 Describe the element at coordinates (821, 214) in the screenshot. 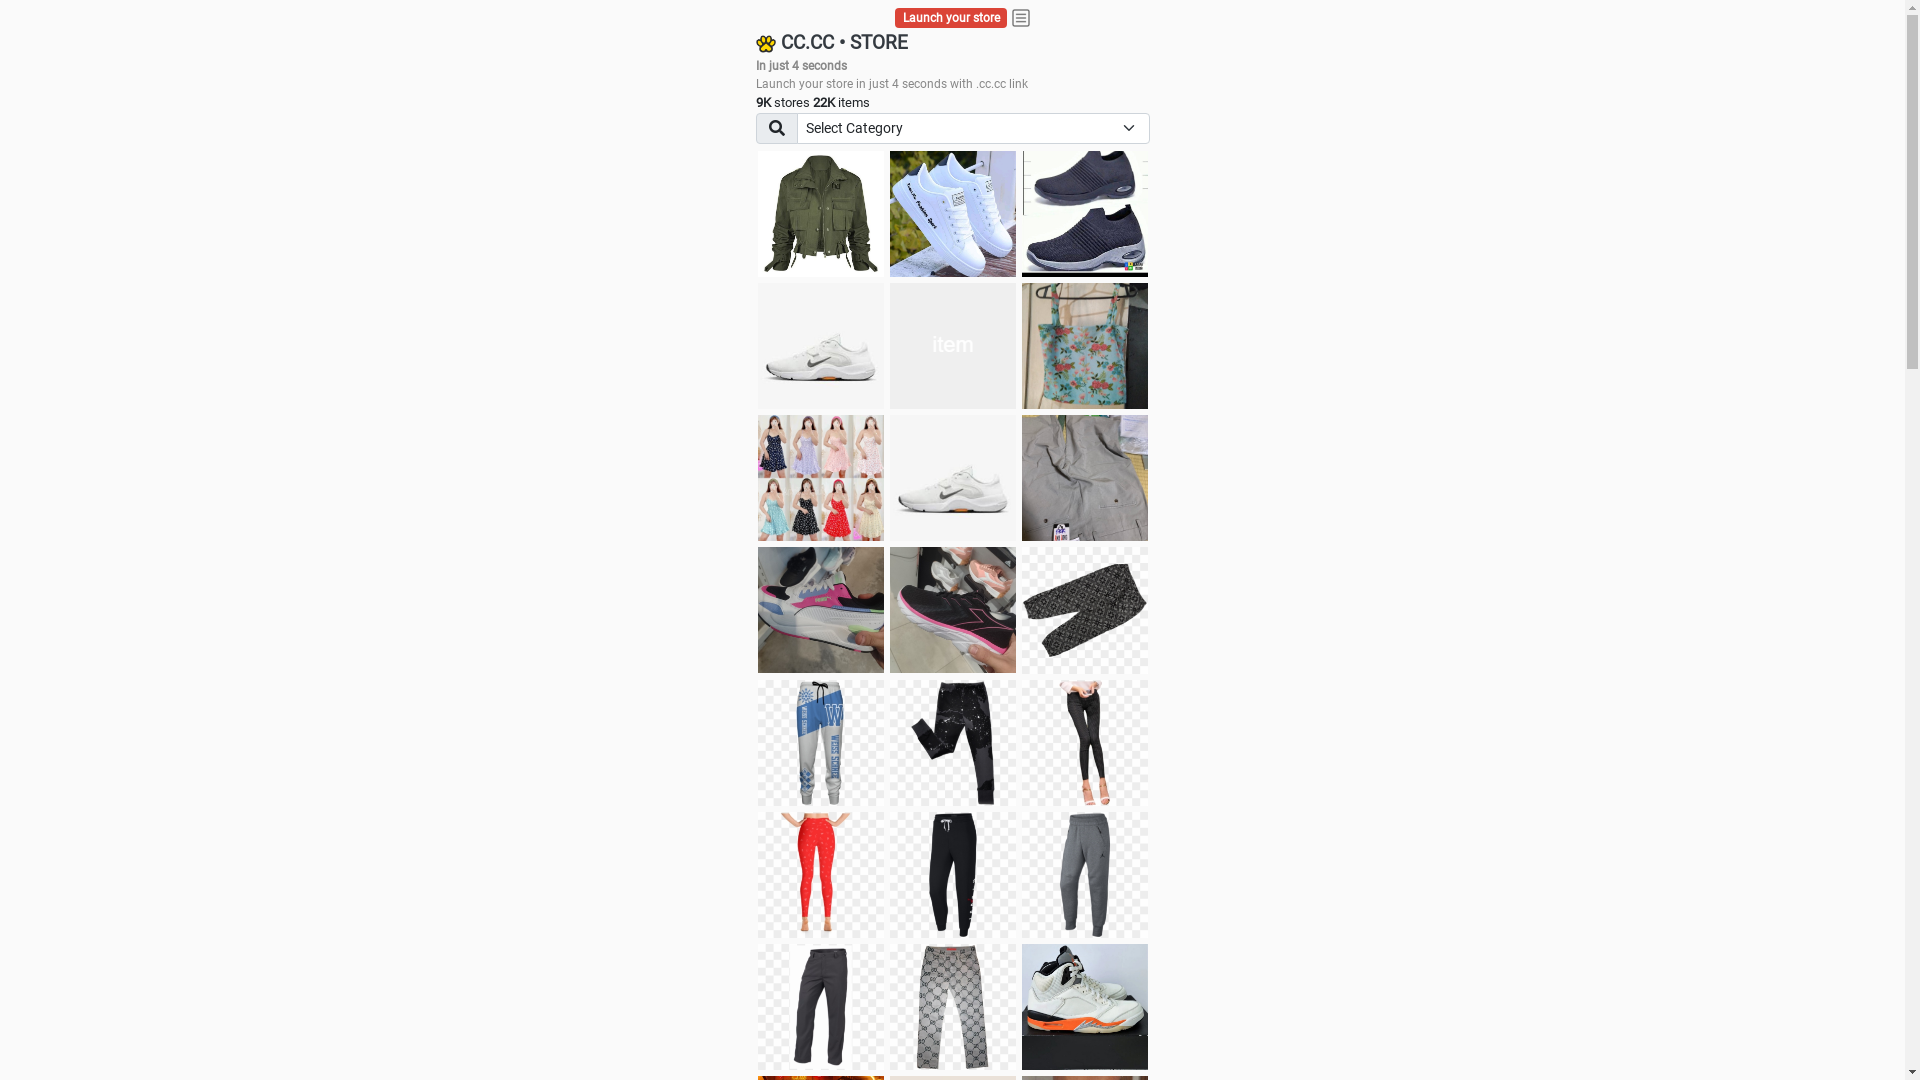

I see `jacket` at that location.